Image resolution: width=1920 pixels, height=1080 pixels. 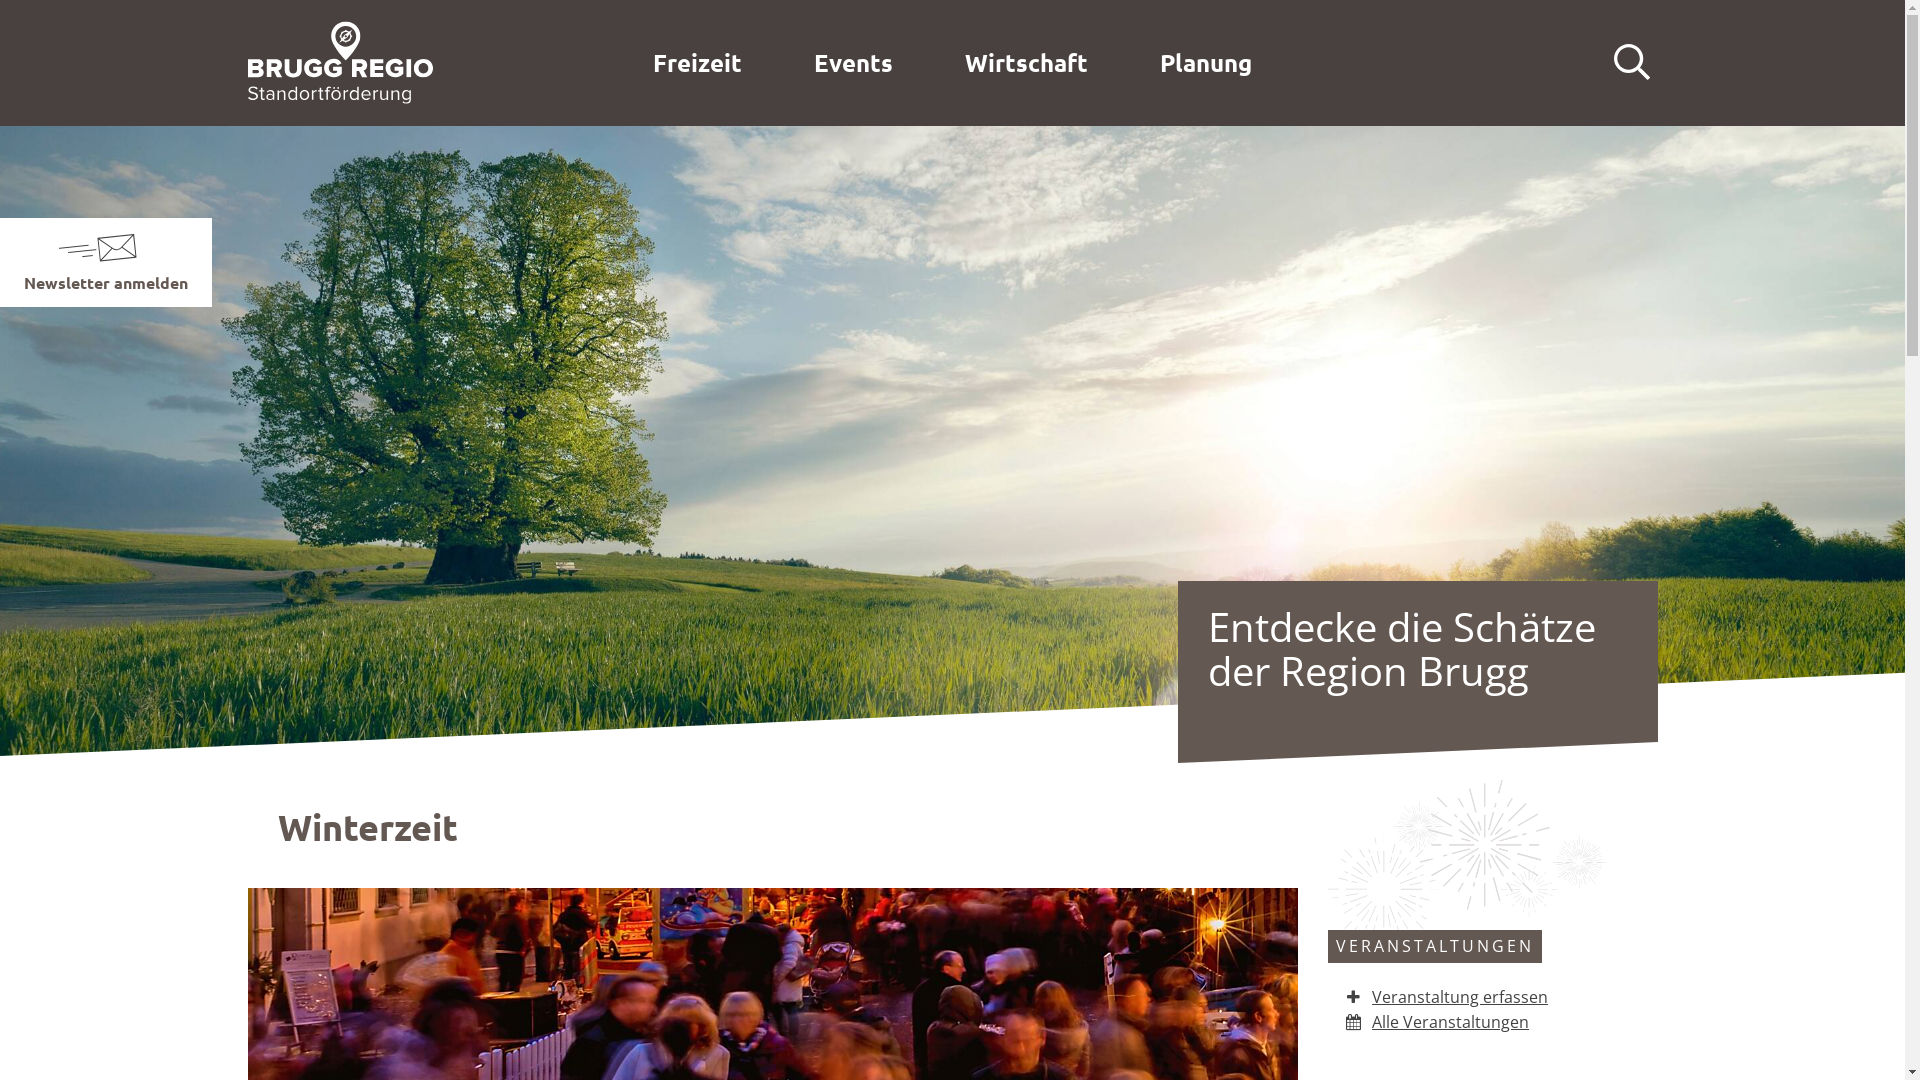 I want to click on Wirtschaft, so click(x=1026, y=63).